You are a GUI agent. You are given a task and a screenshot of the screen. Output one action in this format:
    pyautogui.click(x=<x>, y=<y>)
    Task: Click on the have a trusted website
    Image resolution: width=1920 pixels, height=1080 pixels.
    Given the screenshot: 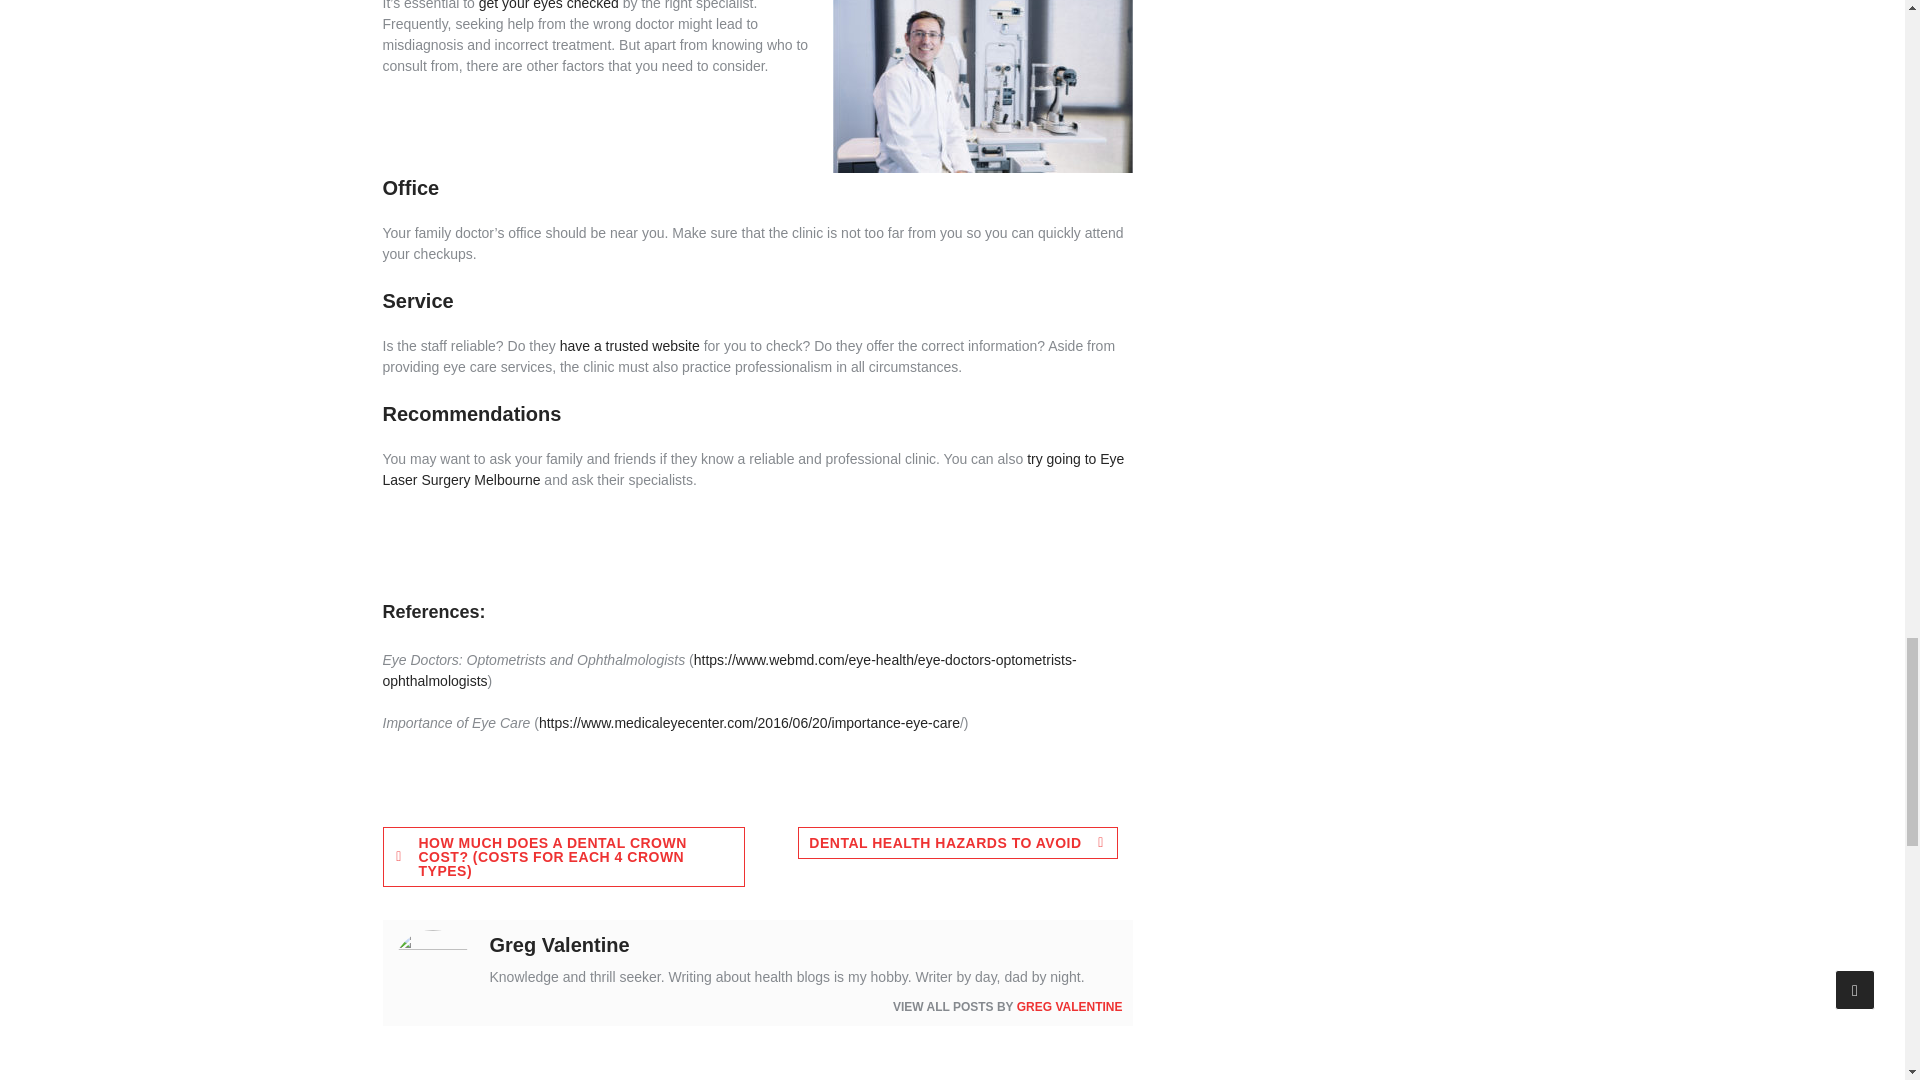 What is the action you would take?
    pyautogui.click(x=630, y=346)
    